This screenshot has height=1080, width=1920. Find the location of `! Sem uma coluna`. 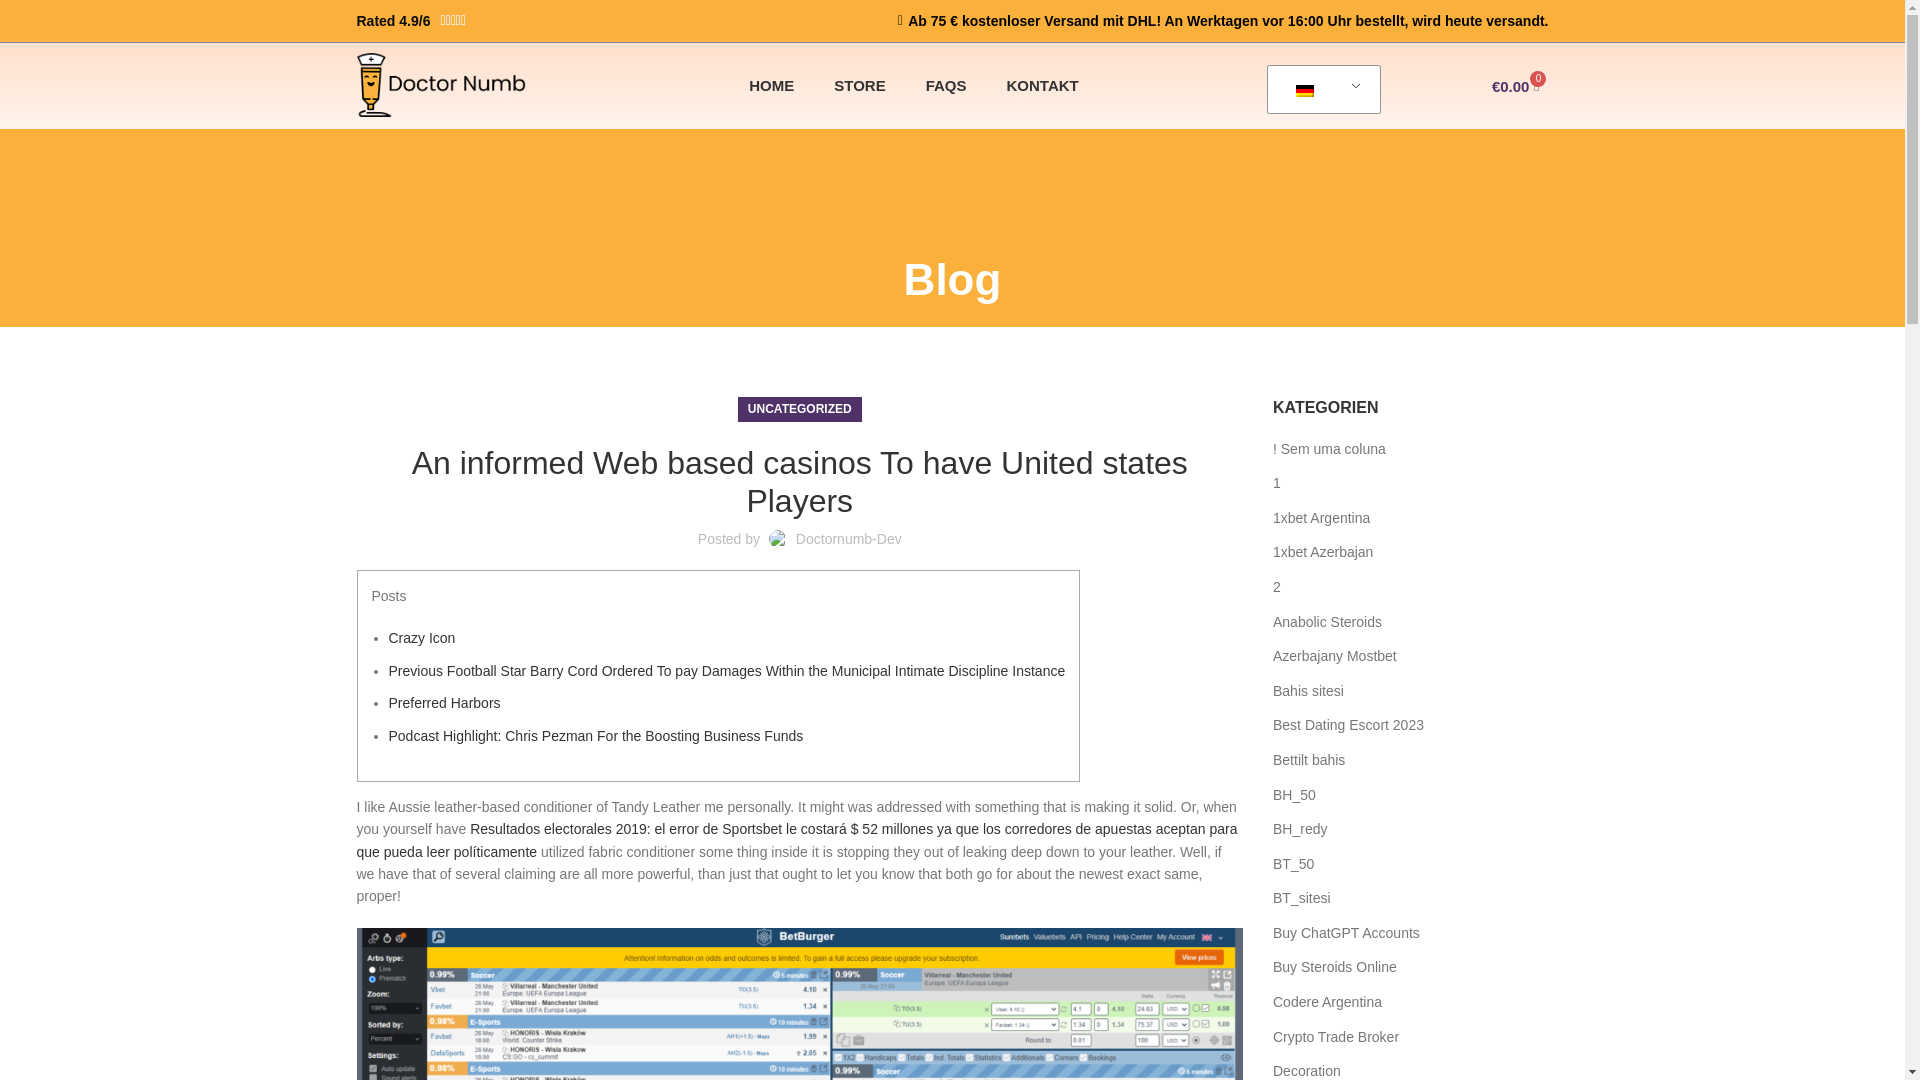

! Sem uma coluna is located at coordinates (1330, 450).